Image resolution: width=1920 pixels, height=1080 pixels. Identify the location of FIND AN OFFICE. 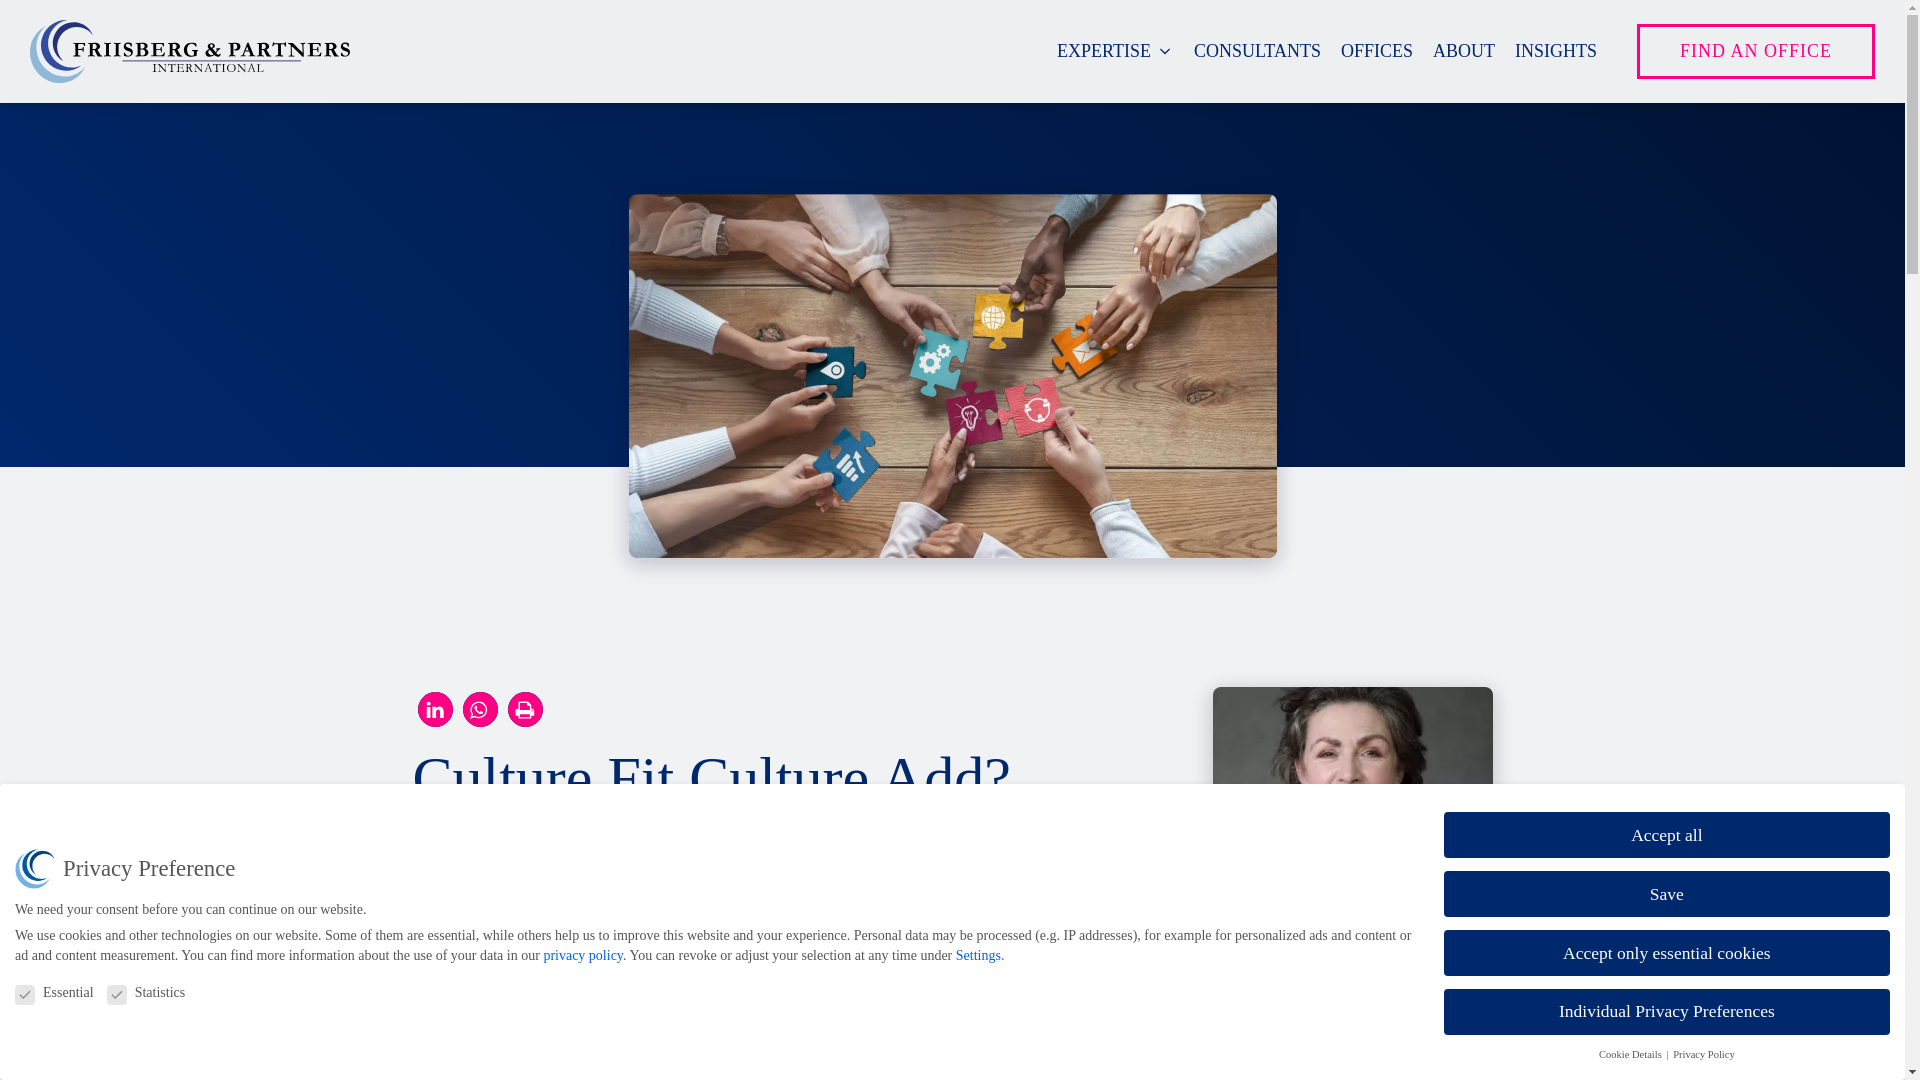
(1756, 50).